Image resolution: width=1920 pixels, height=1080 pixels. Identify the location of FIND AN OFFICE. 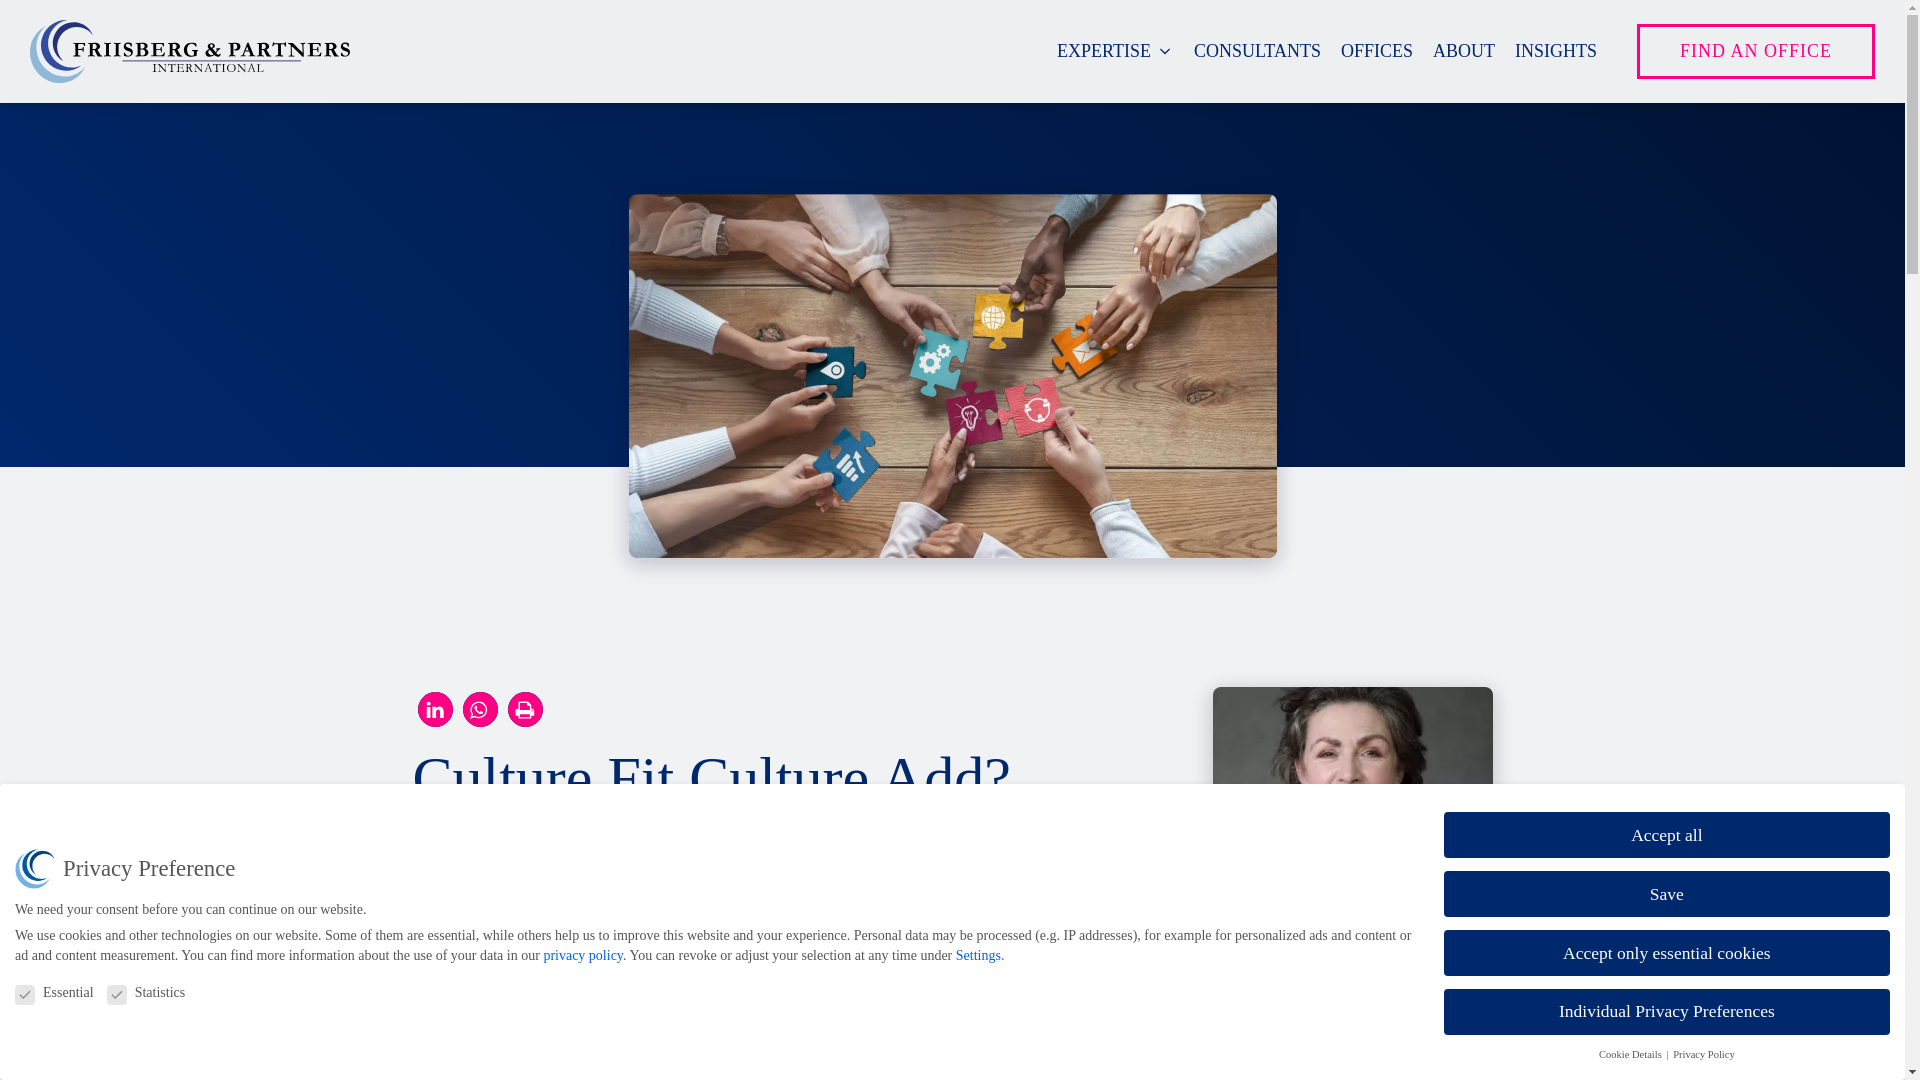
(1756, 50).